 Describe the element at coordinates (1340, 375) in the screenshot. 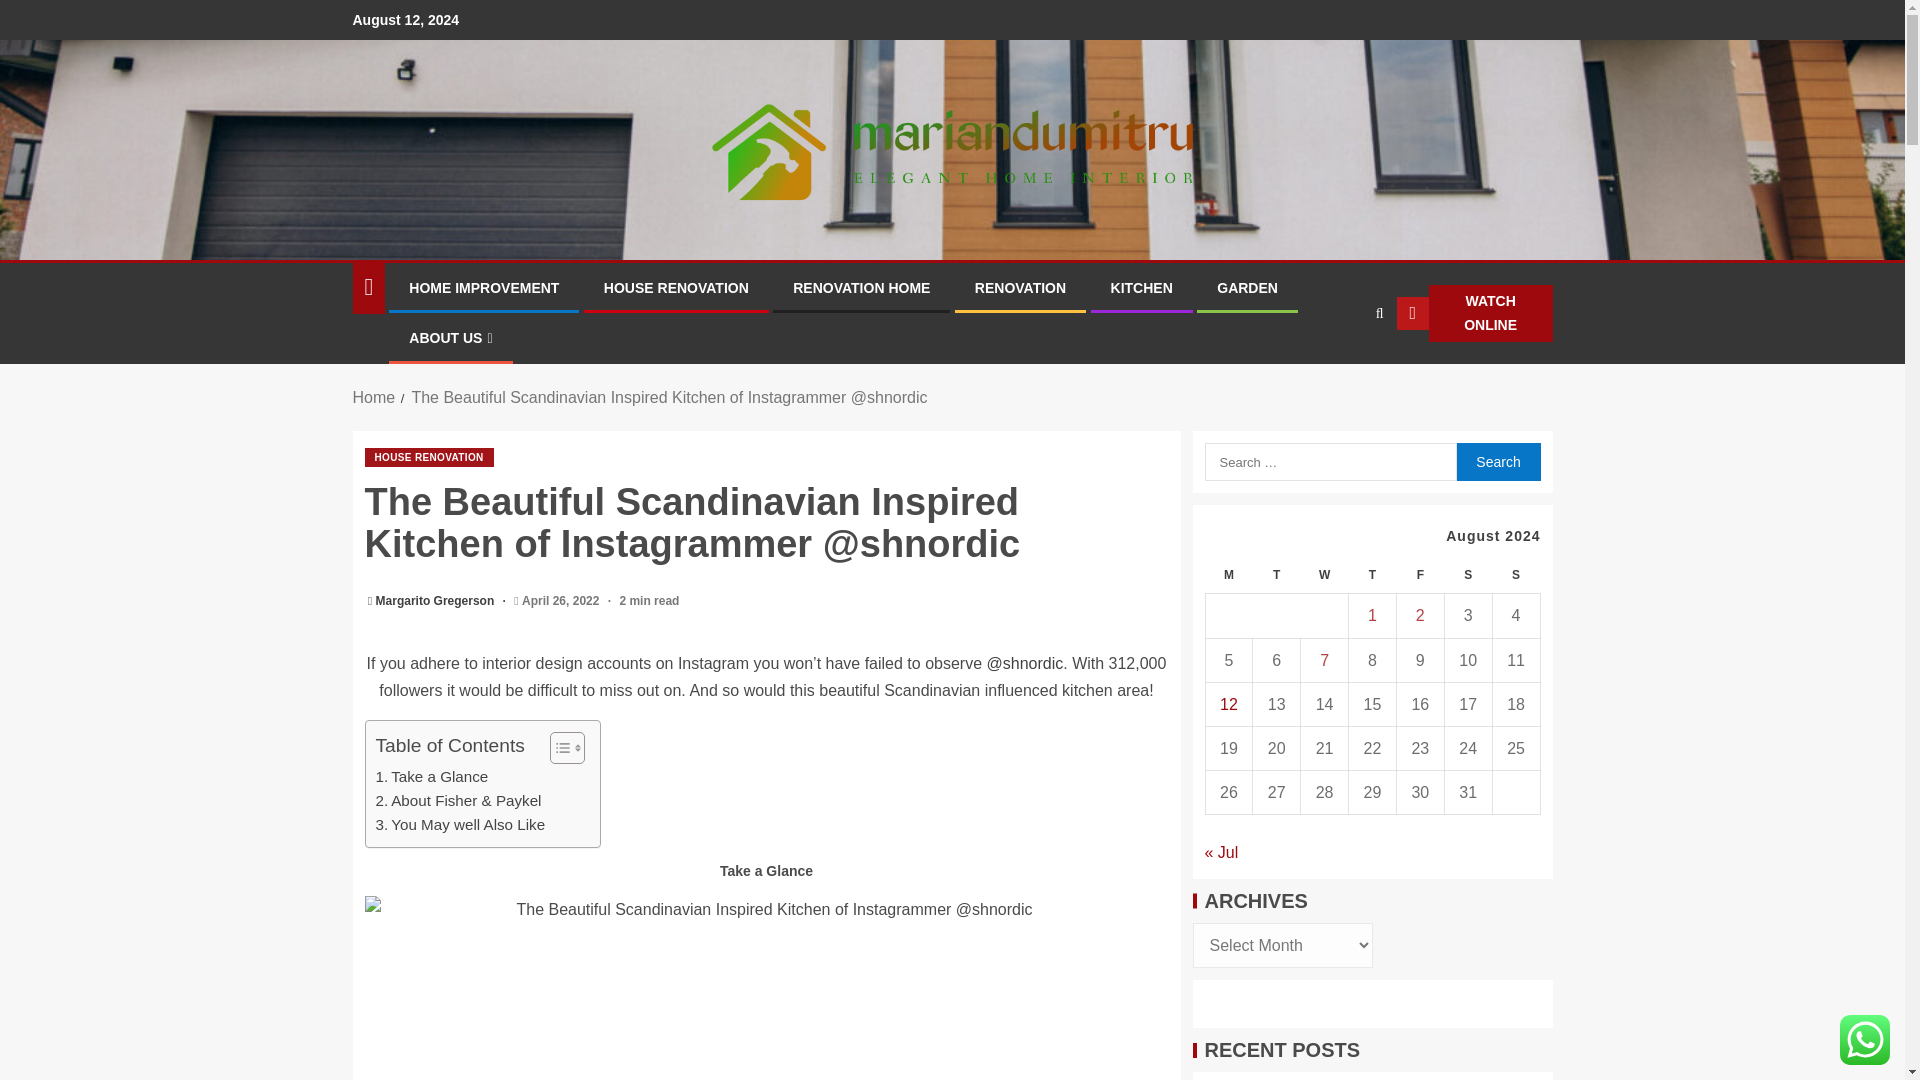

I see `Search` at that location.